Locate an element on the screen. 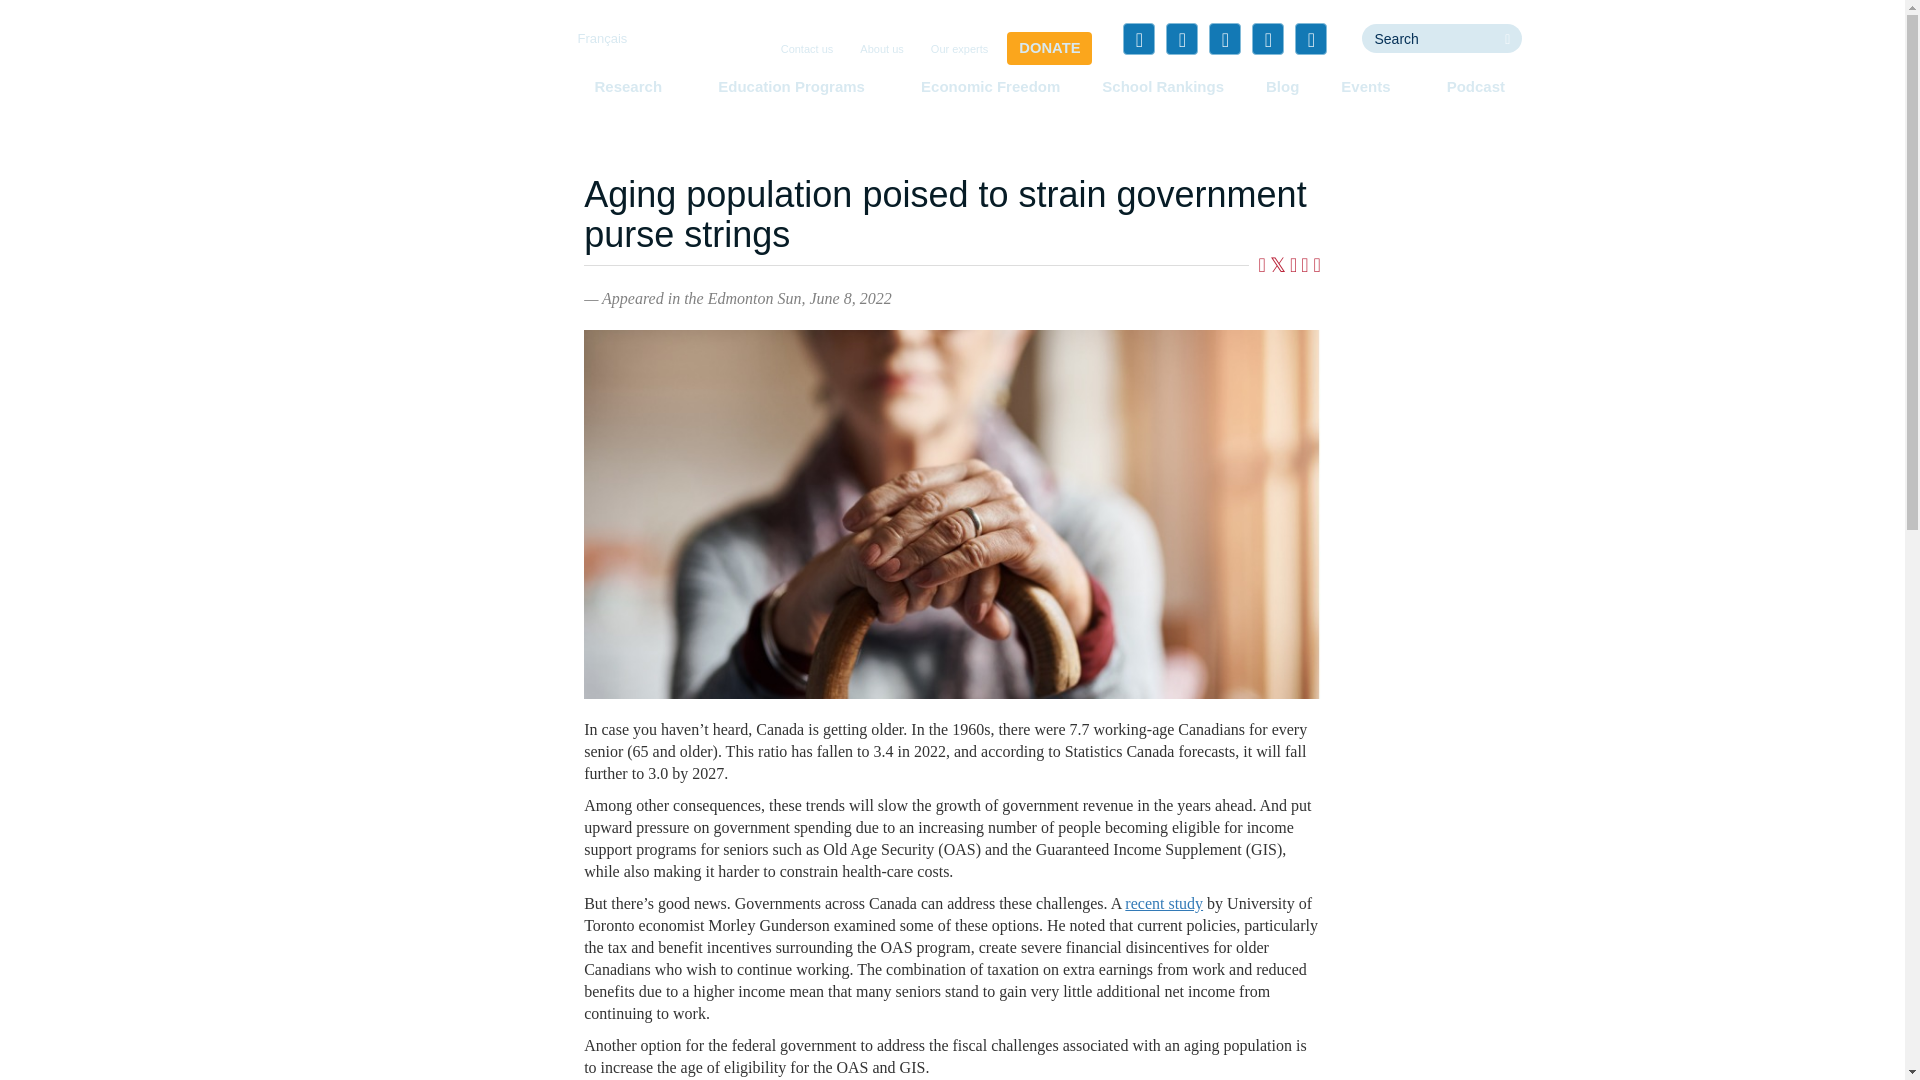 This screenshot has height=1080, width=1920. Twitter is located at coordinates (1182, 38).